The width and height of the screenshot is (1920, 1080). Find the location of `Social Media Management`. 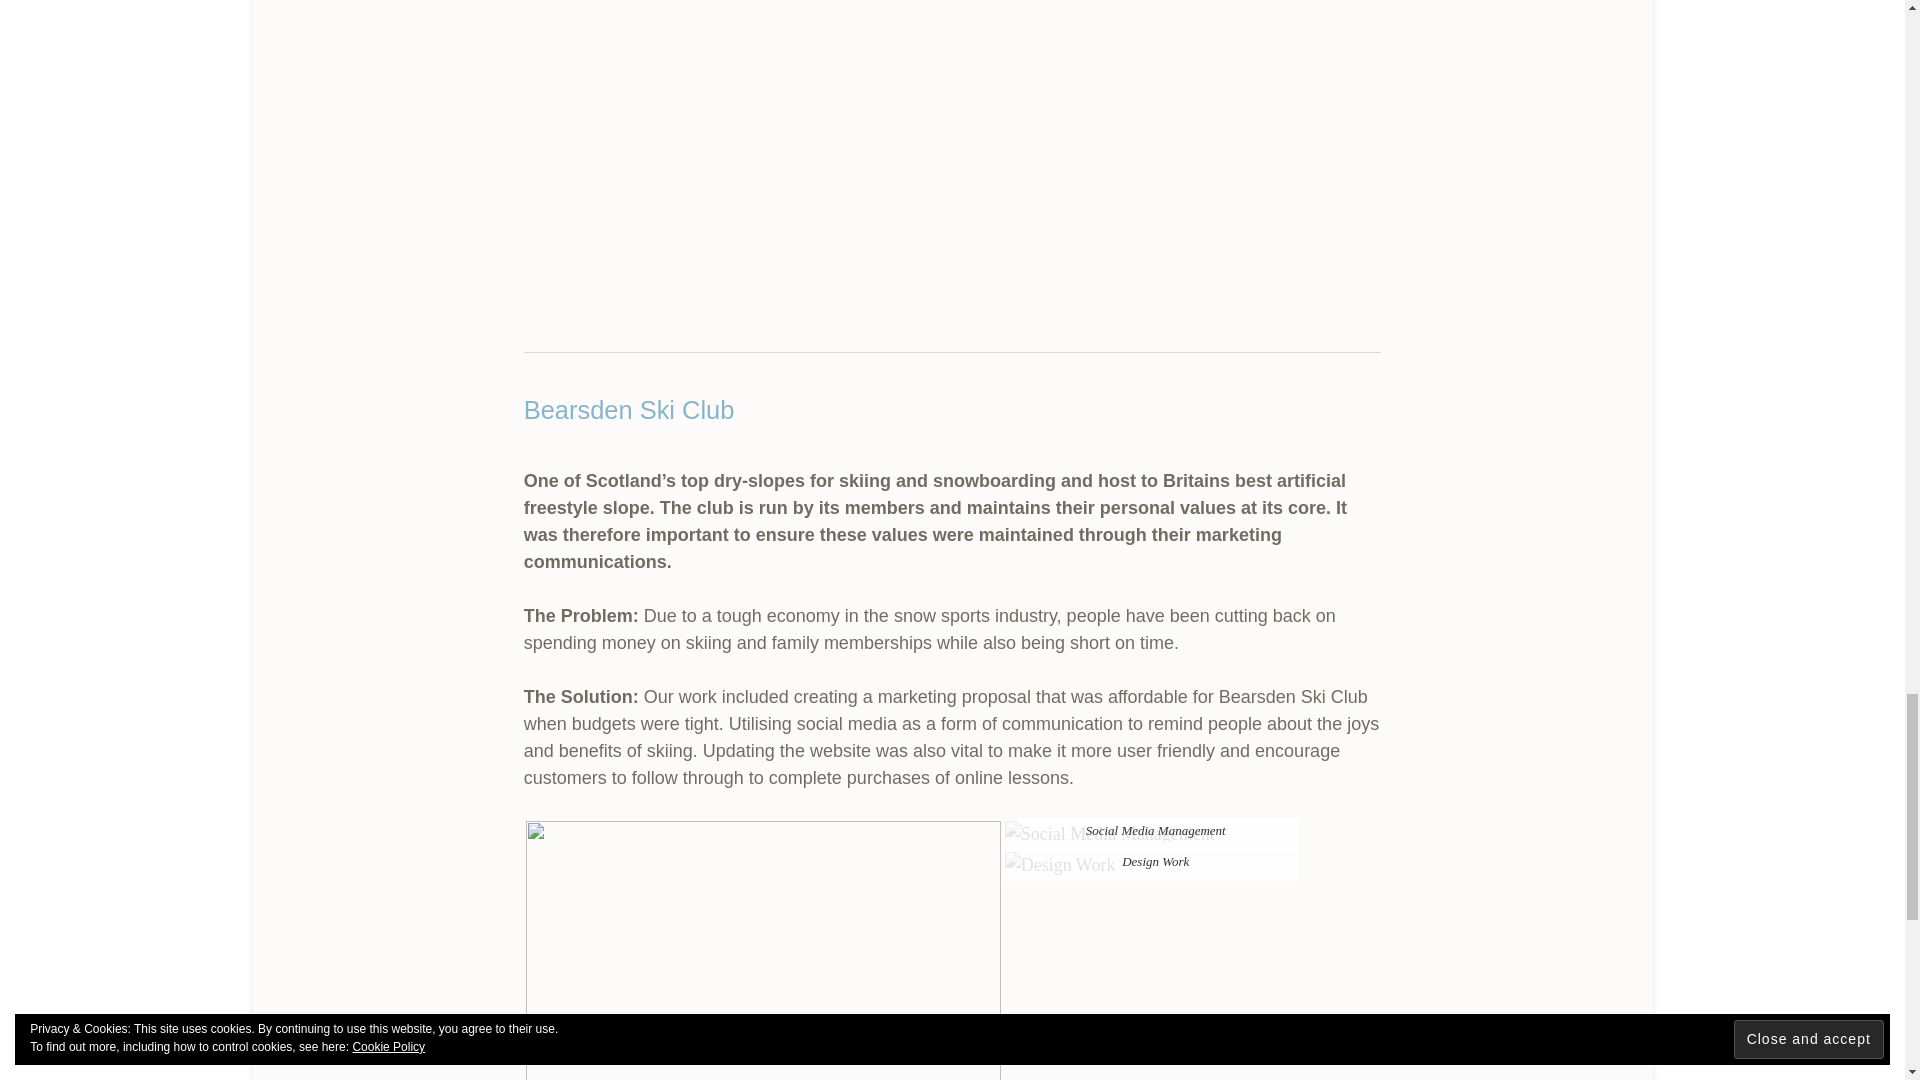

Social Media Management is located at coordinates (1110, 834).